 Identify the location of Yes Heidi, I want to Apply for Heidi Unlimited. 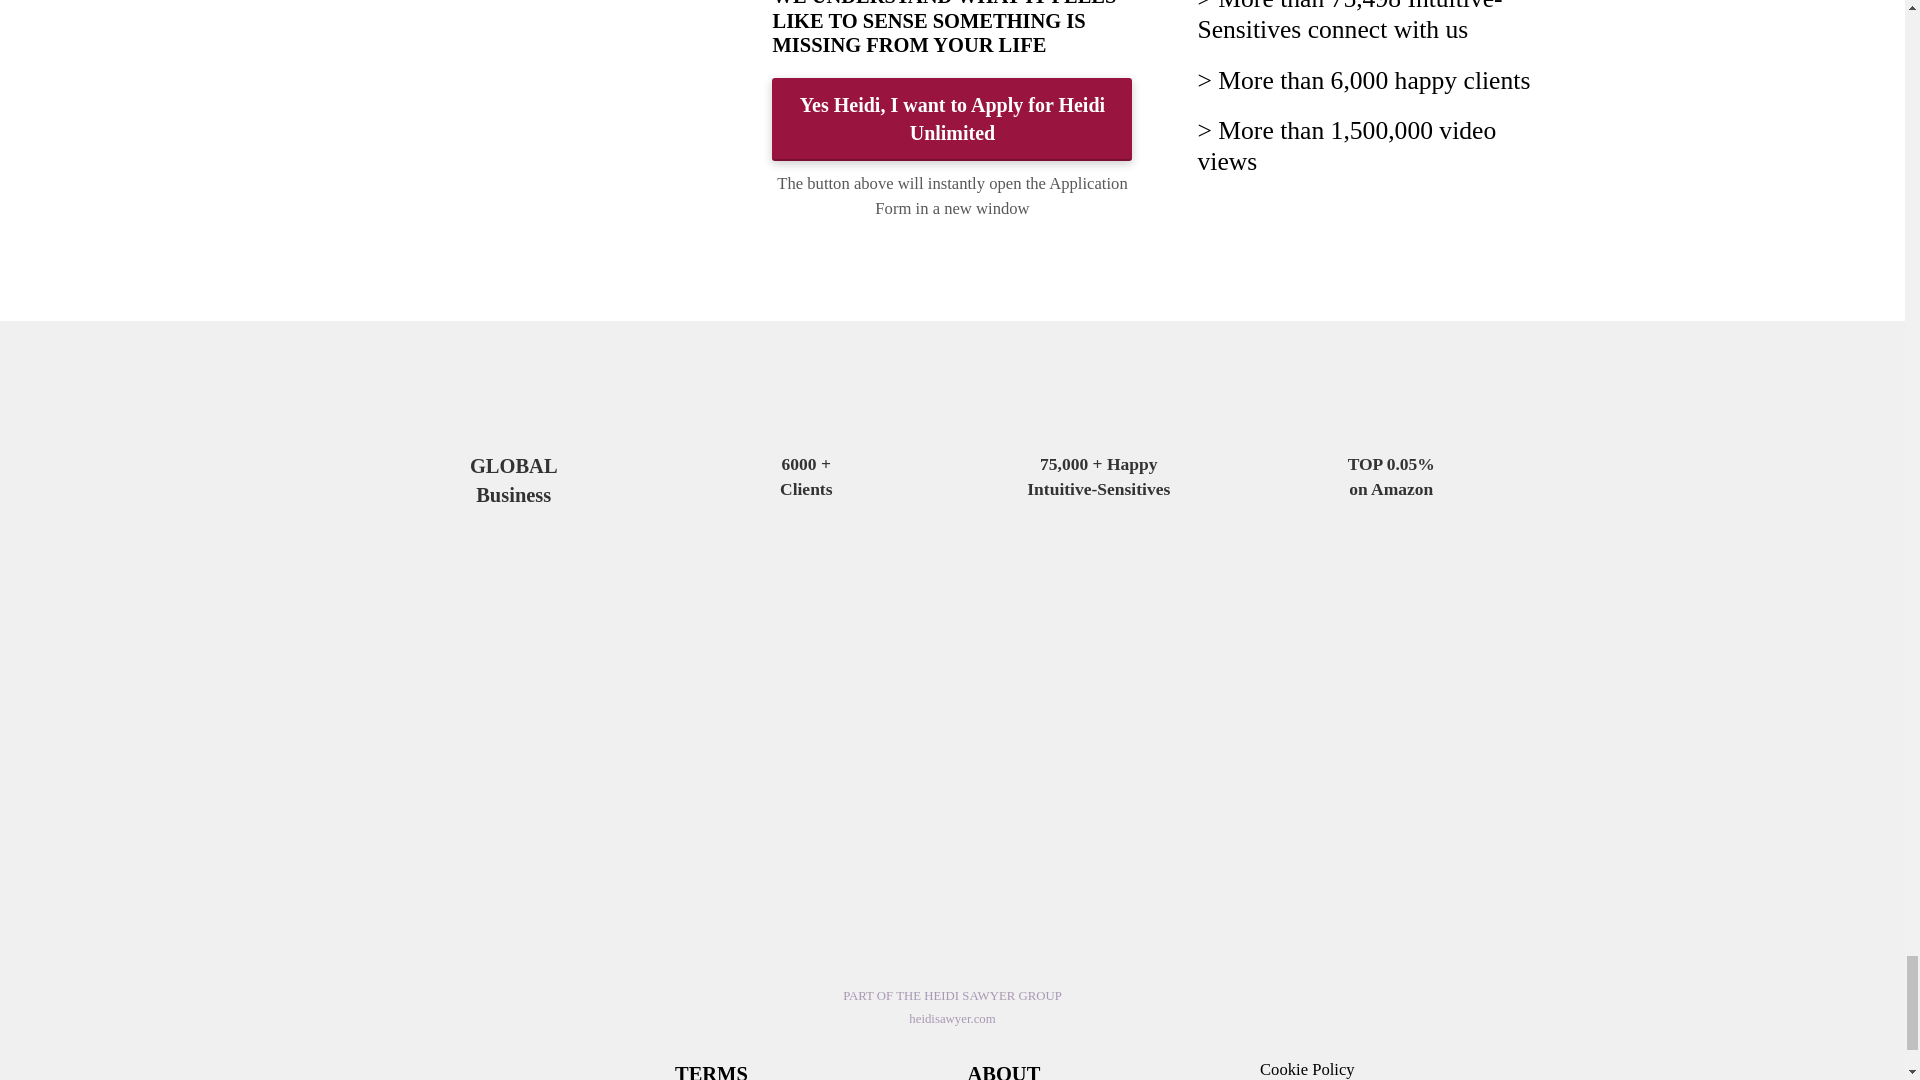
(952, 118).